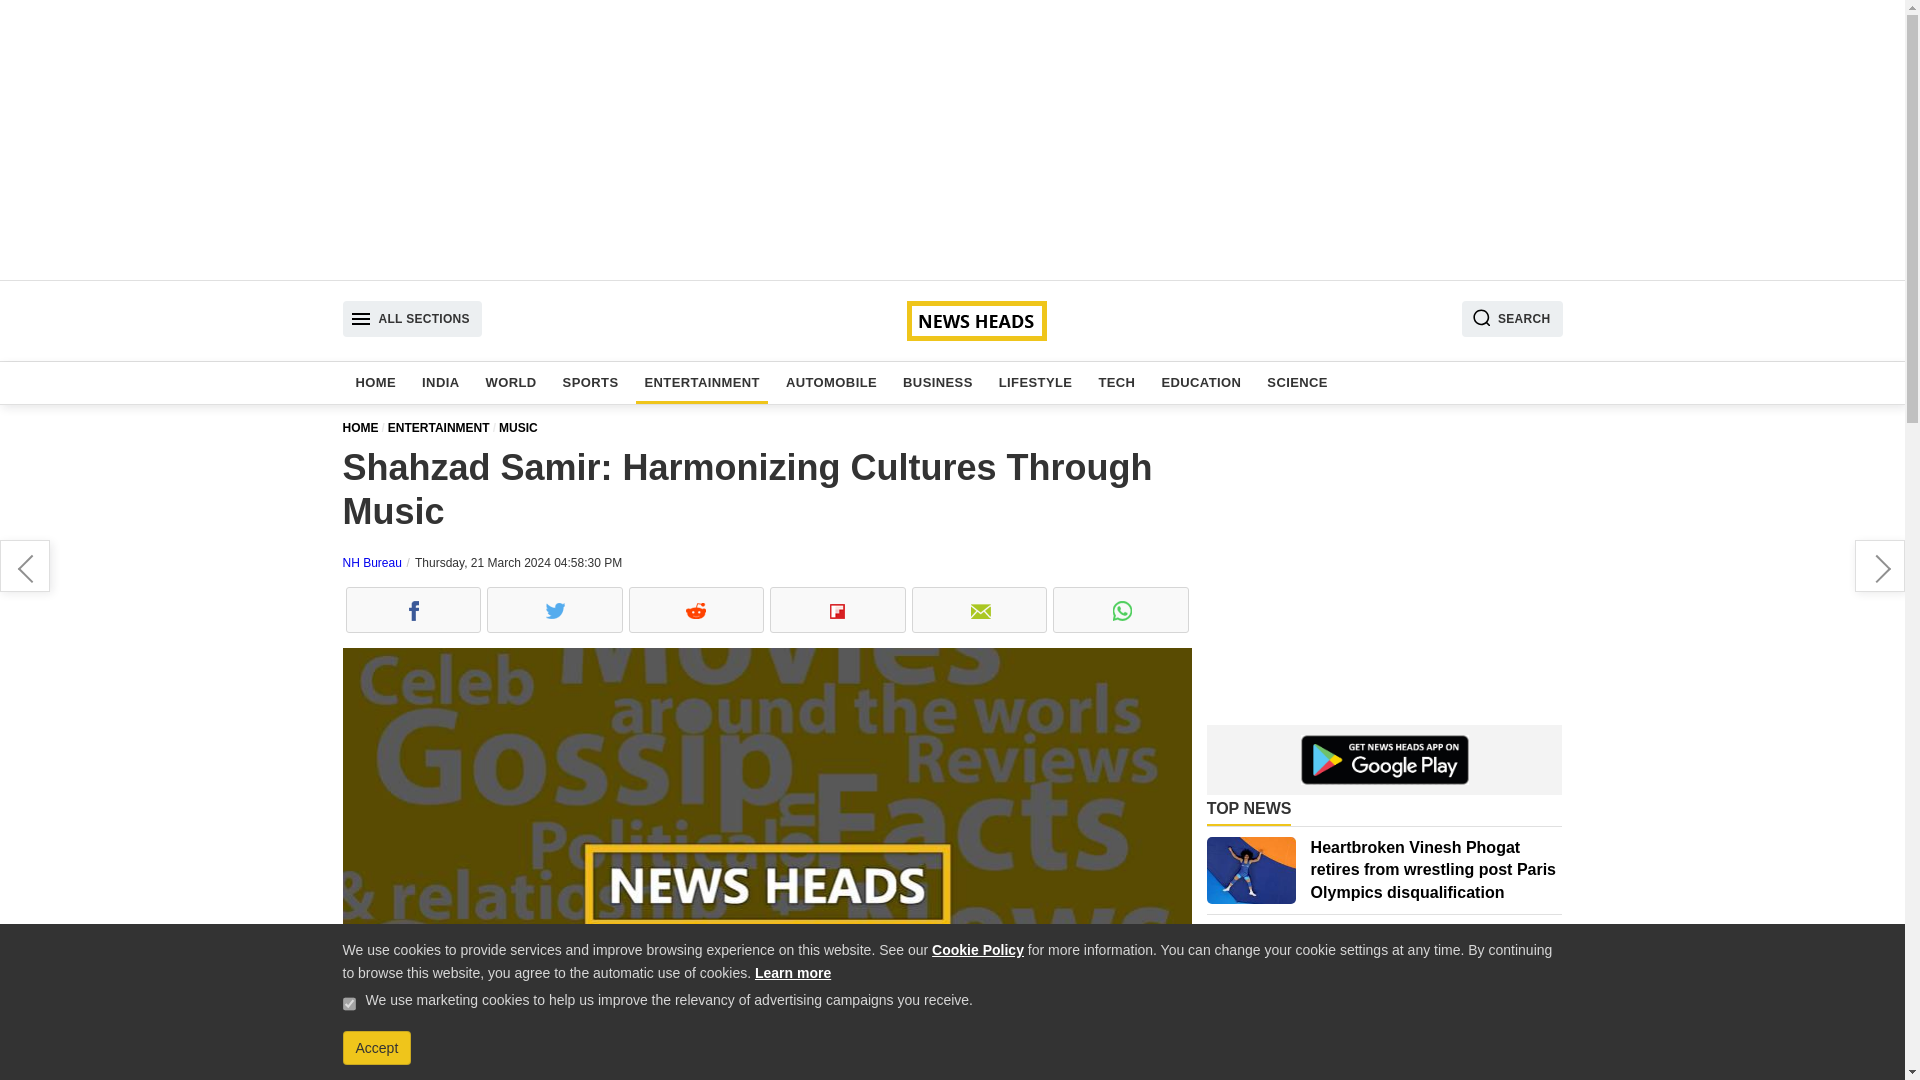  I want to click on HOME, so click(364, 428).